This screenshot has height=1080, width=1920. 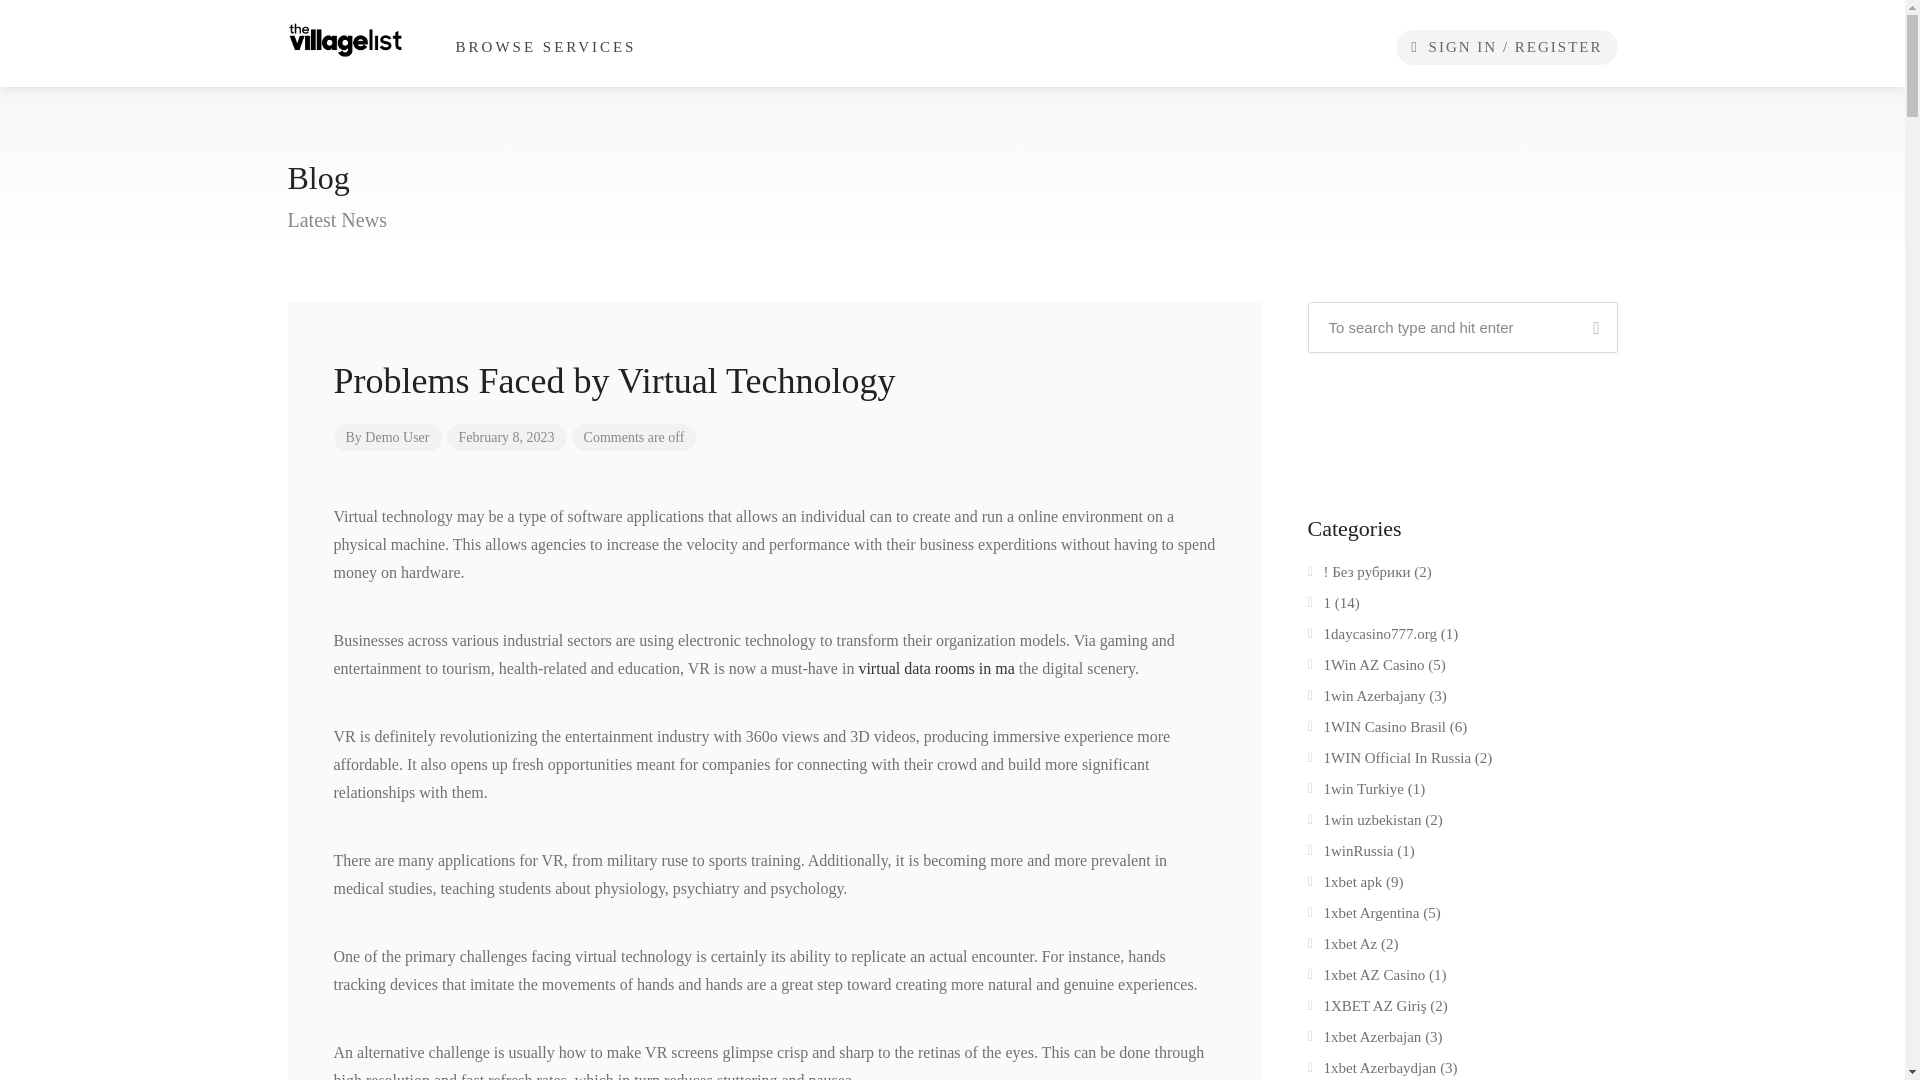 What do you see at coordinates (1376, 731) in the screenshot?
I see `1WIN Casino Brasil` at bounding box center [1376, 731].